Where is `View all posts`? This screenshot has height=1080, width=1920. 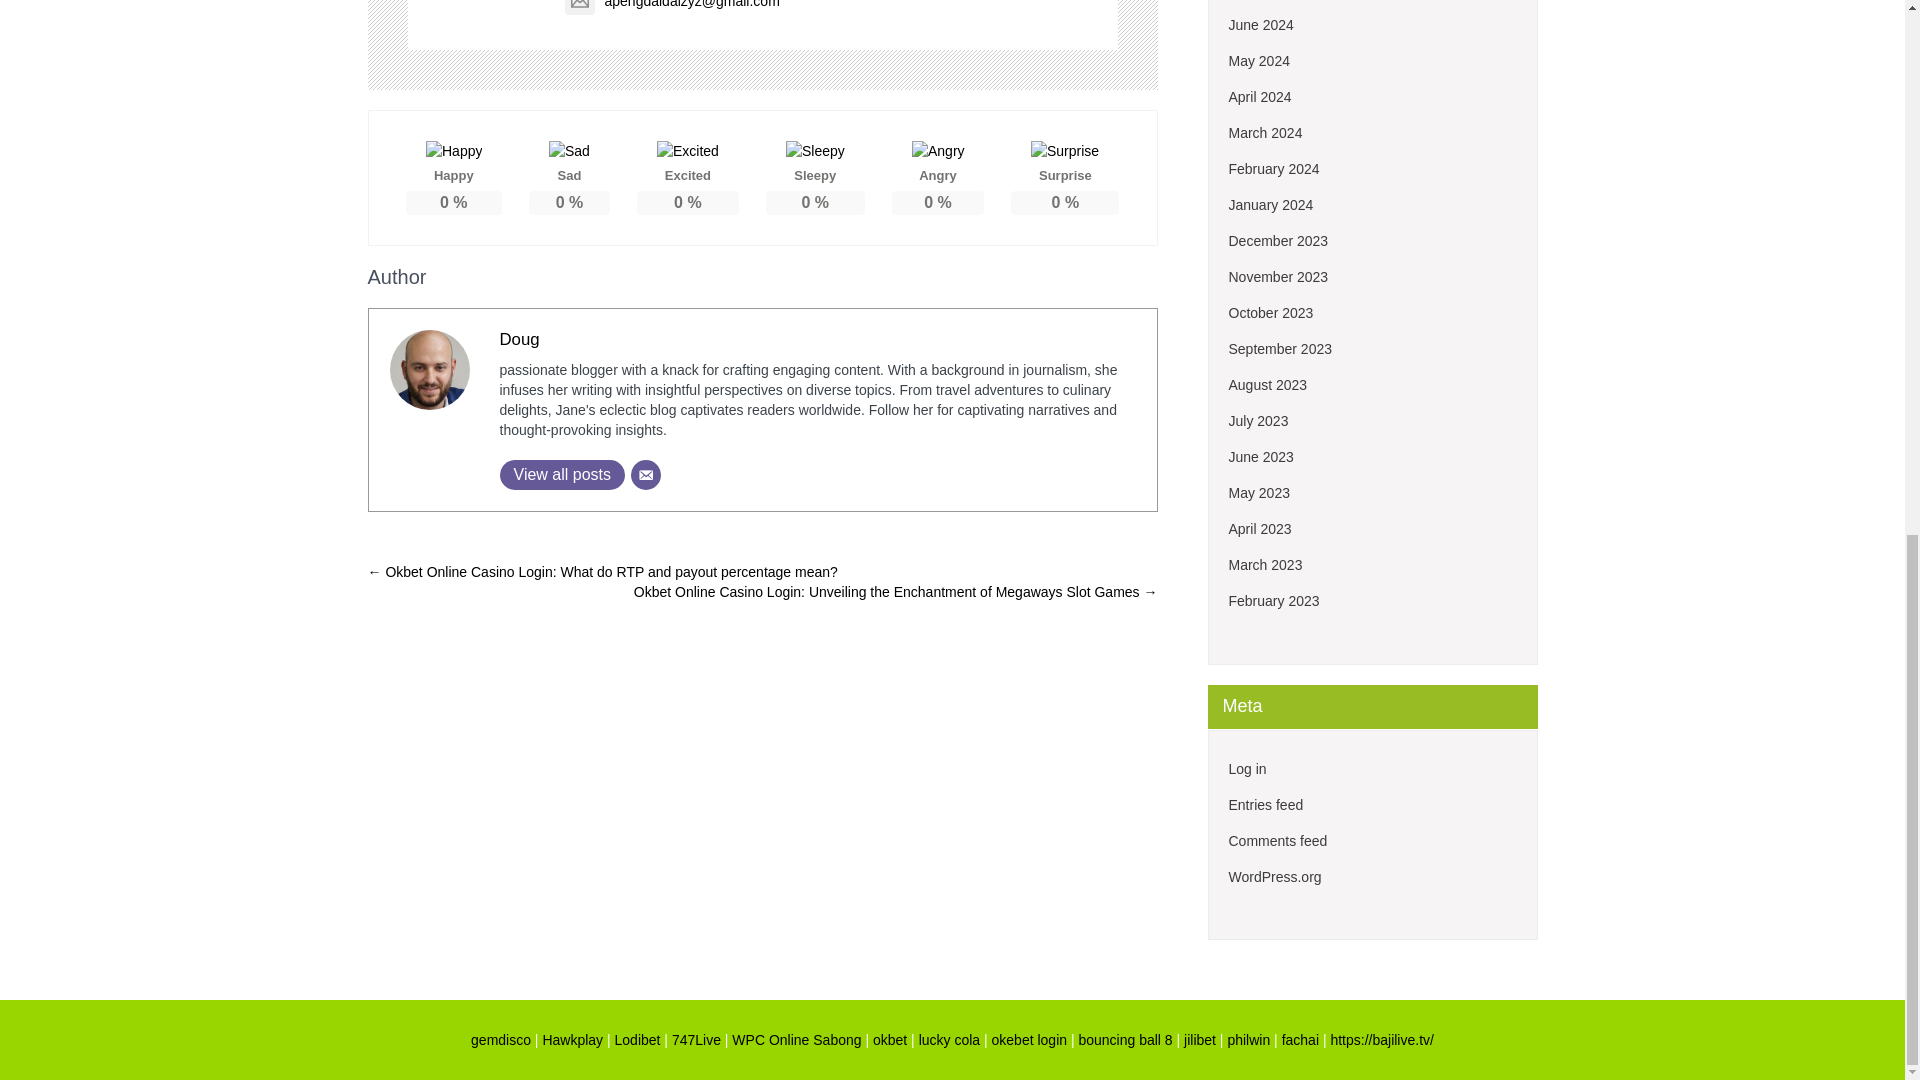 View all posts is located at coordinates (562, 475).